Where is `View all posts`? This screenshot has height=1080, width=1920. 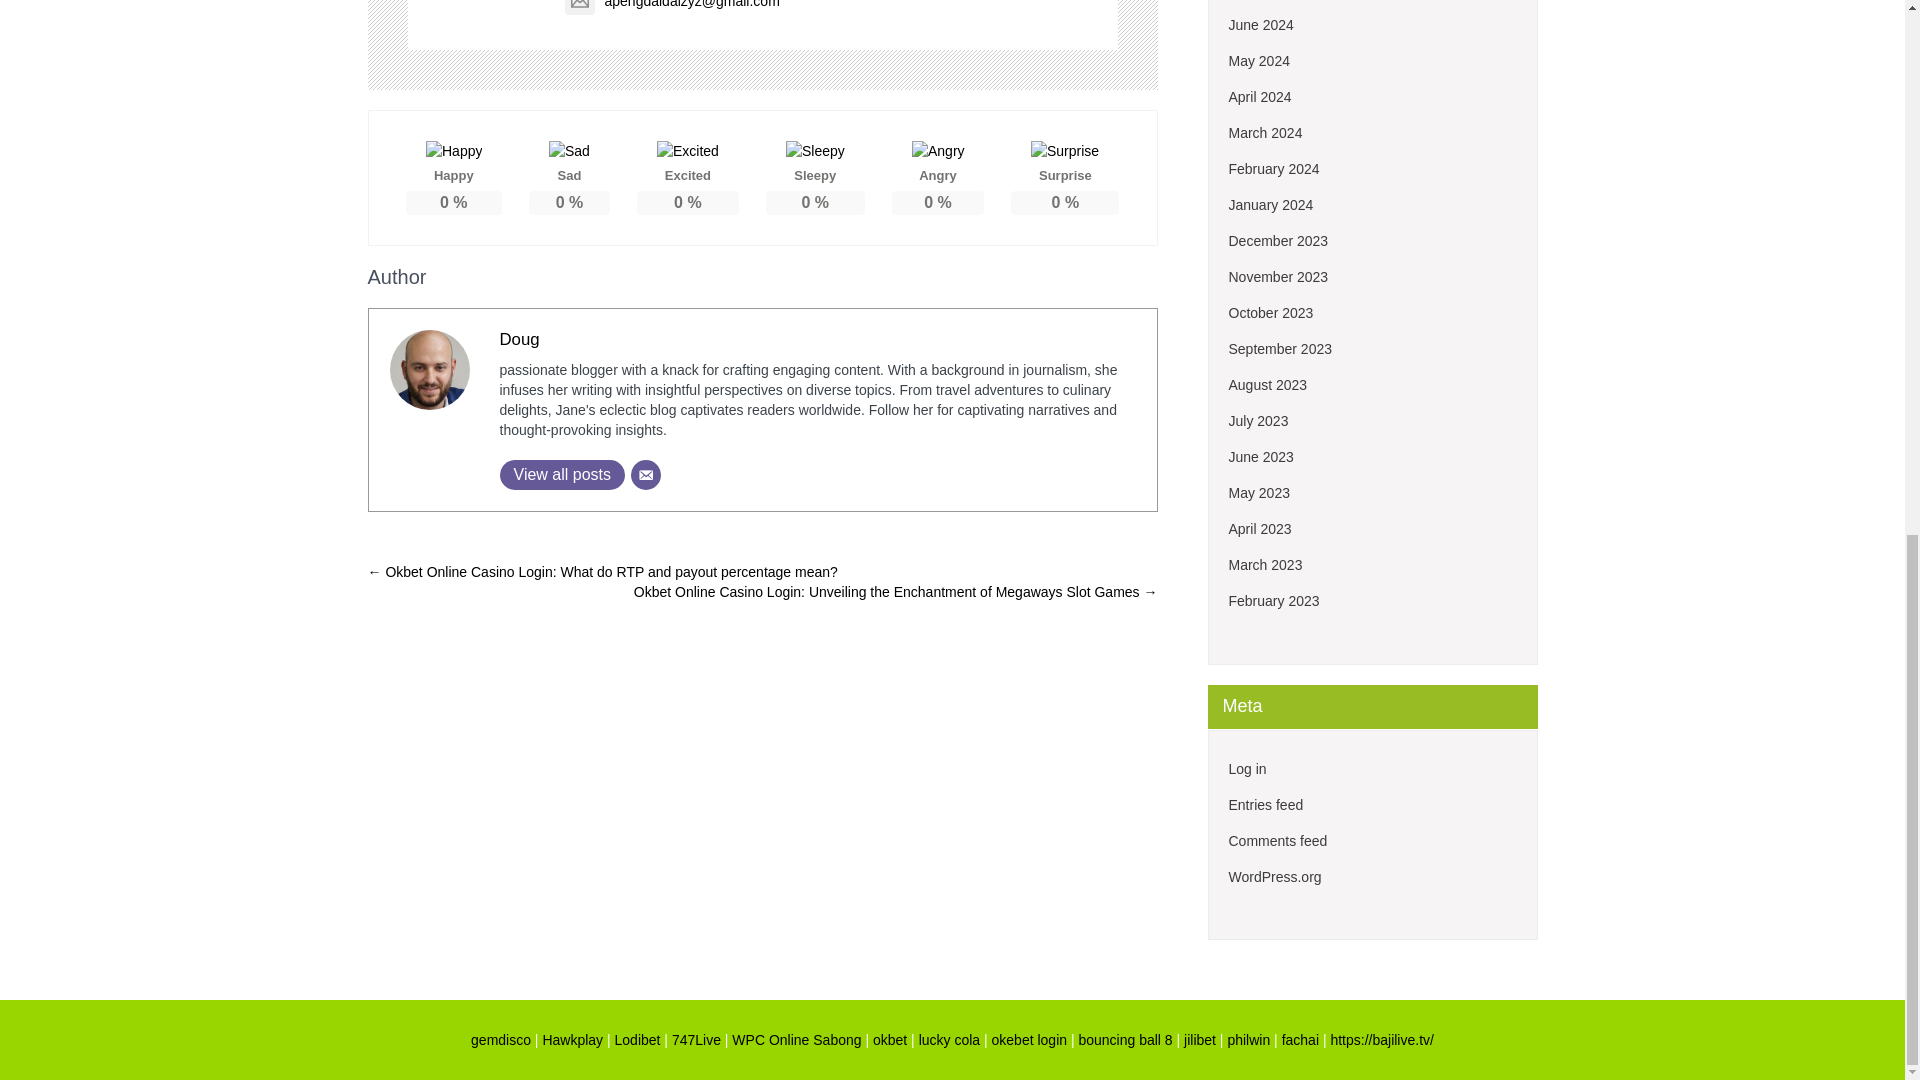 View all posts is located at coordinates (562, 475).